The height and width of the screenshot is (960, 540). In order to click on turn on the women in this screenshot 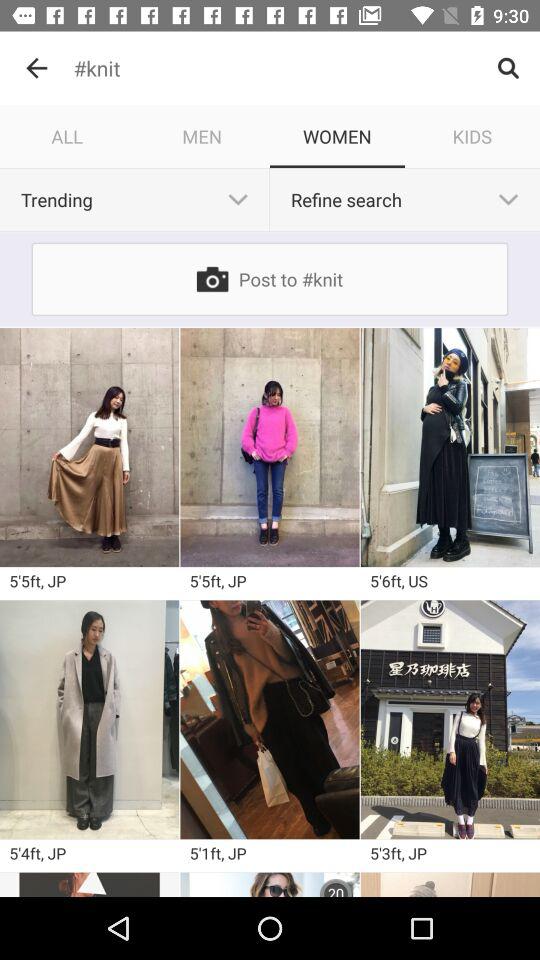, I will do `click(338, 136)`.